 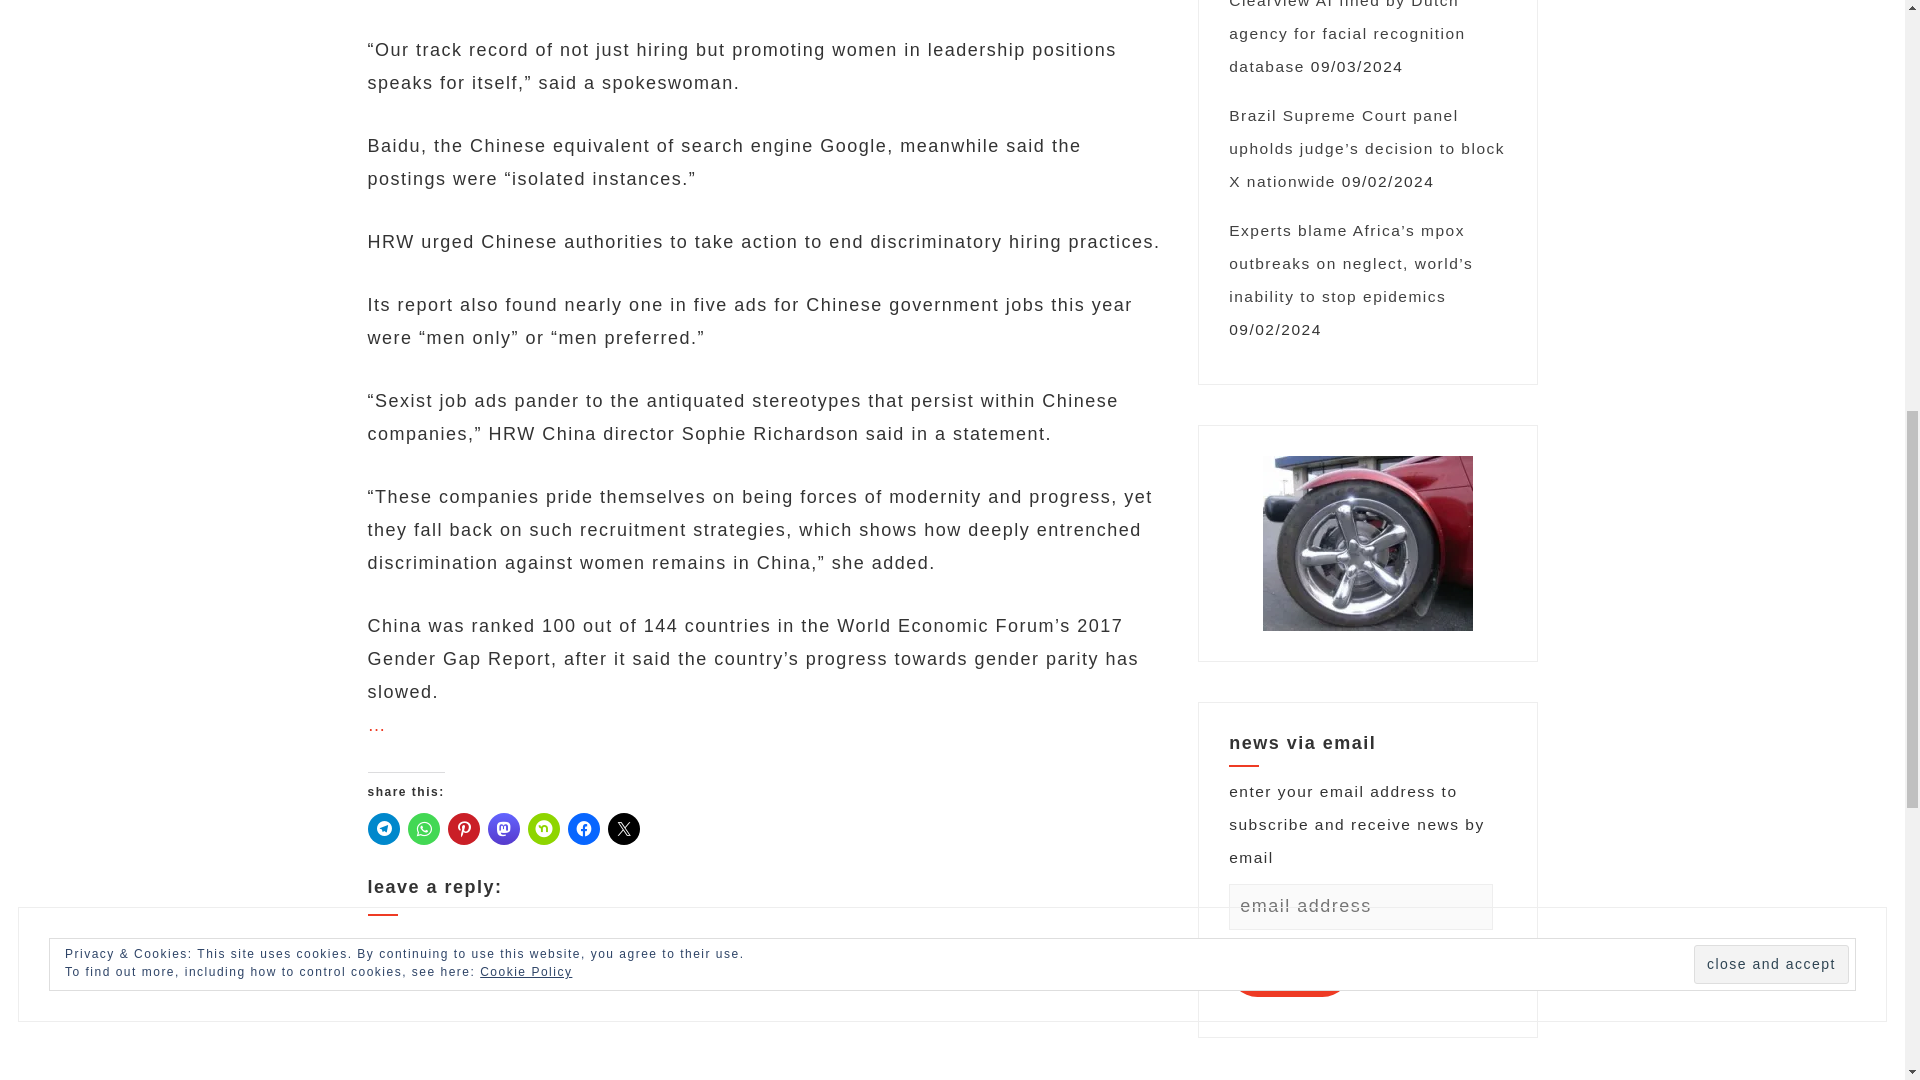 I want to click on Click to share on Mastodon, so click(x=504, y=828).